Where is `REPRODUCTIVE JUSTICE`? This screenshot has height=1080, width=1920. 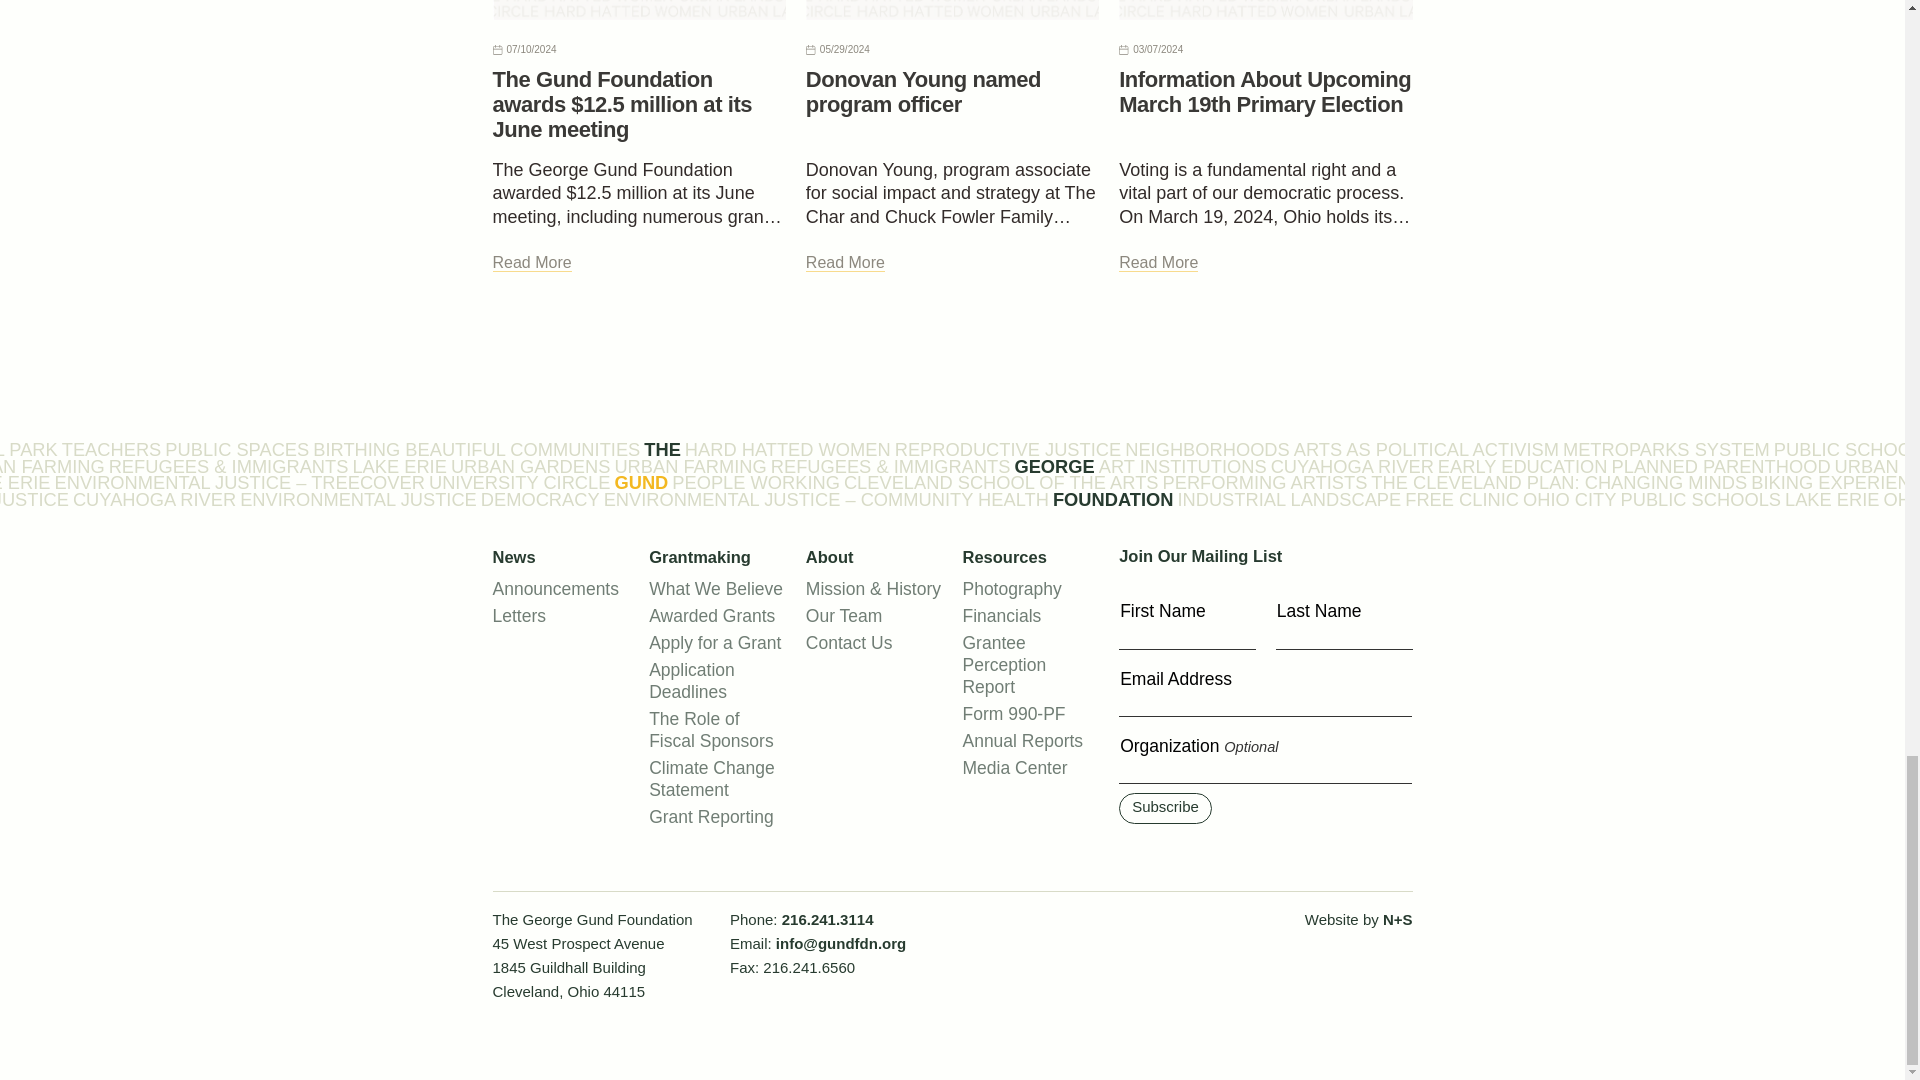 REPRODUCTIVE JUSTICE is located at coordinates (1008, 449).